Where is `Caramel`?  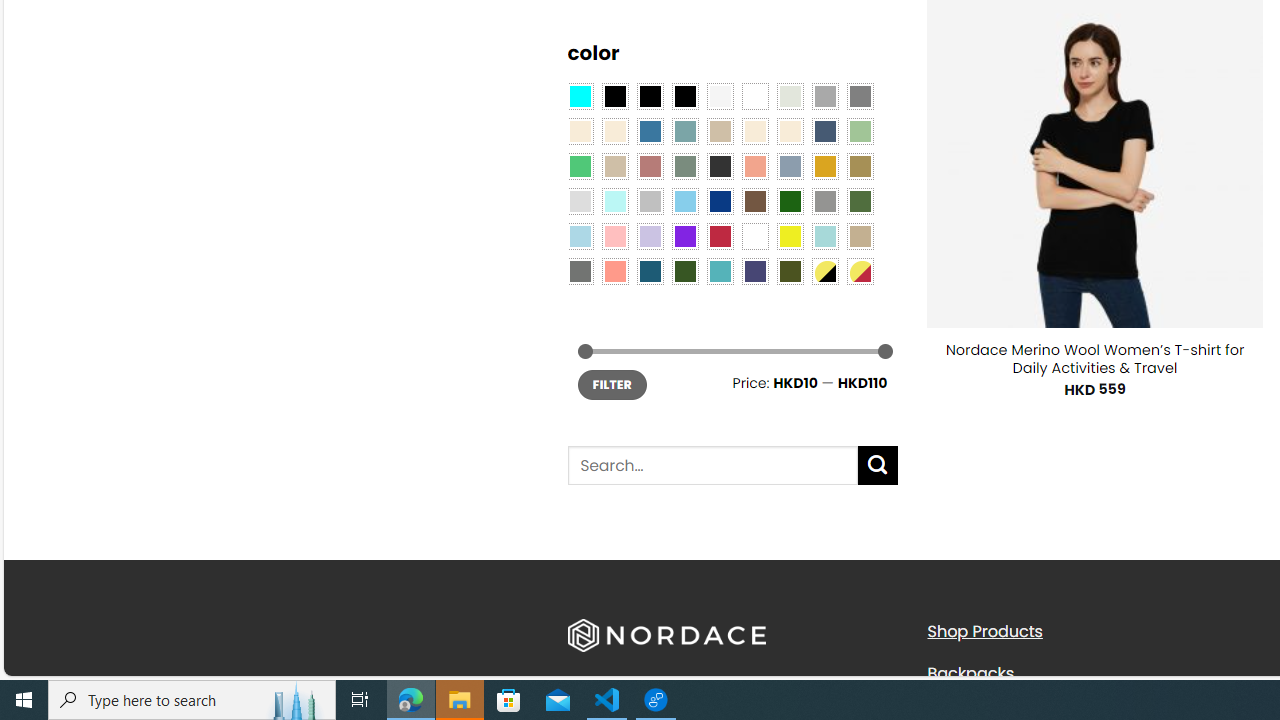
Caramel is located at coordinates (755, 131).